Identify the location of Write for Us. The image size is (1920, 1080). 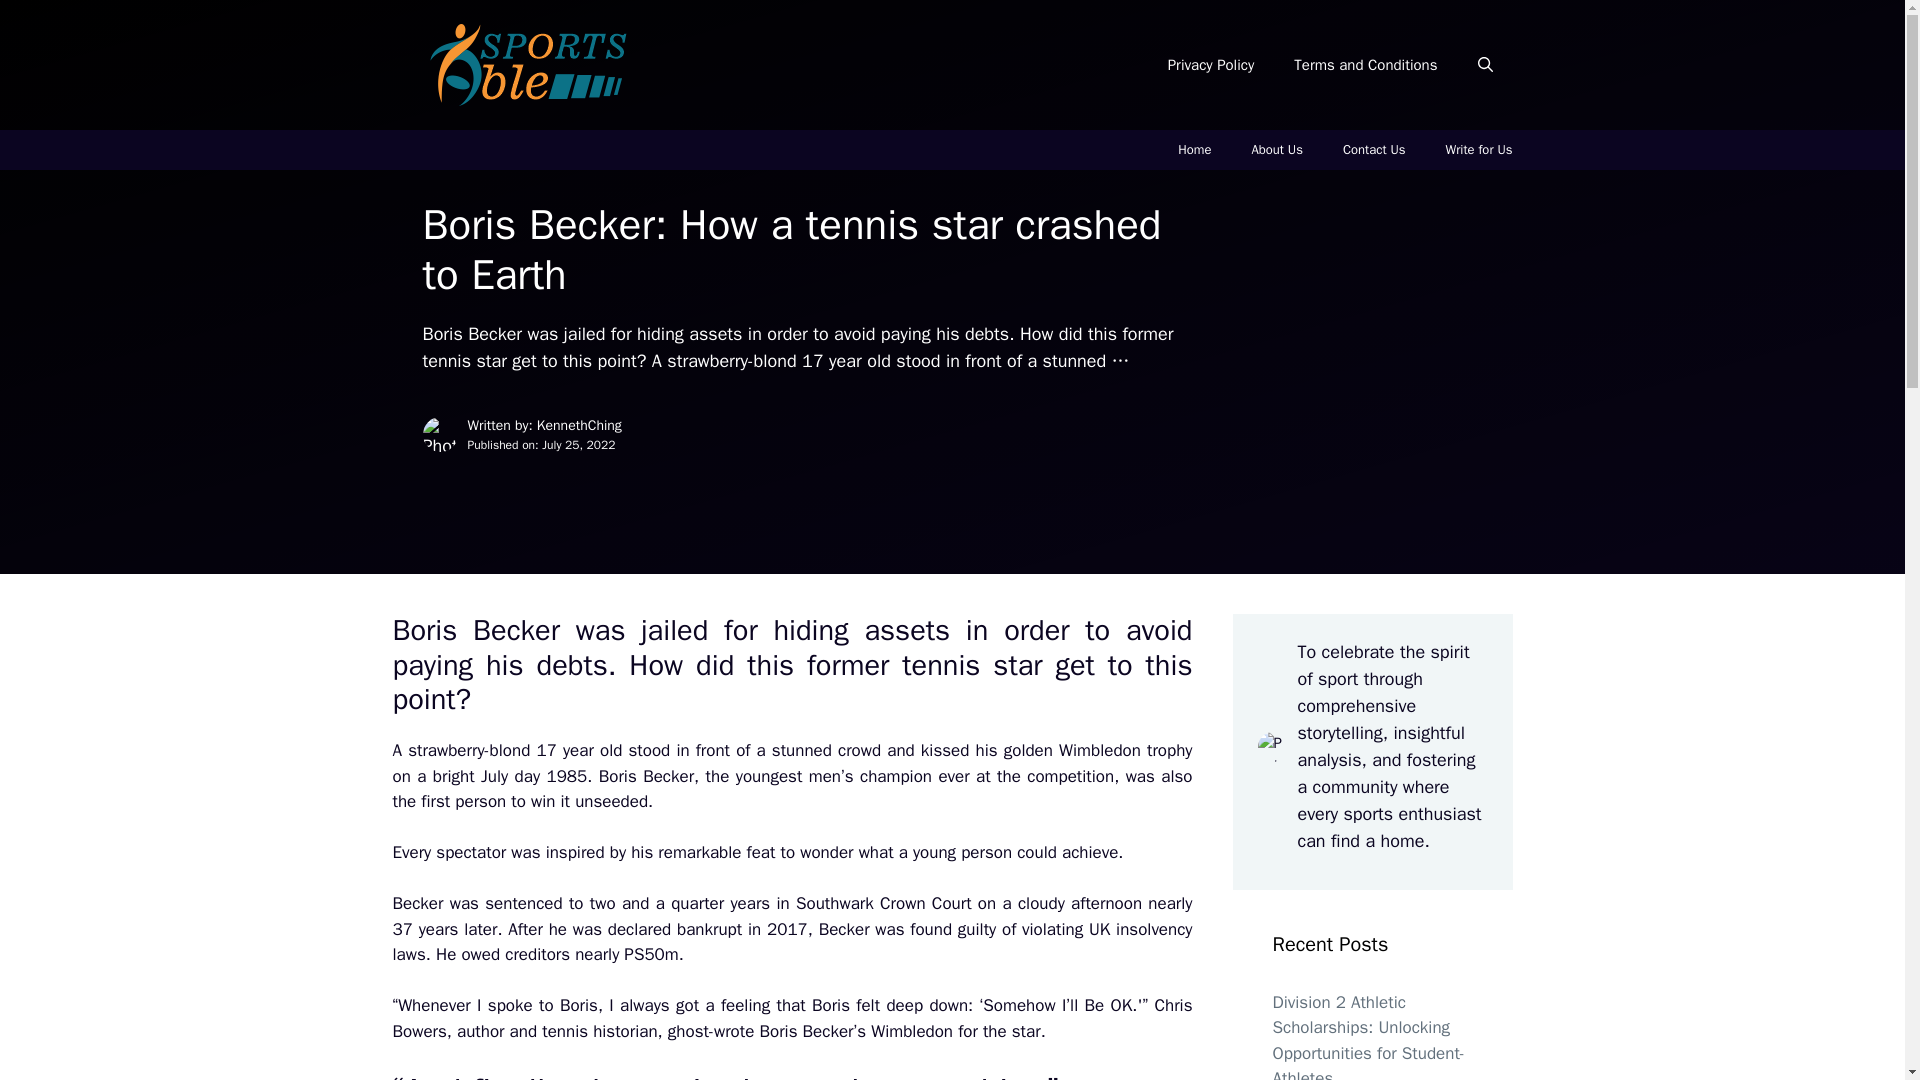
(1479, 149).